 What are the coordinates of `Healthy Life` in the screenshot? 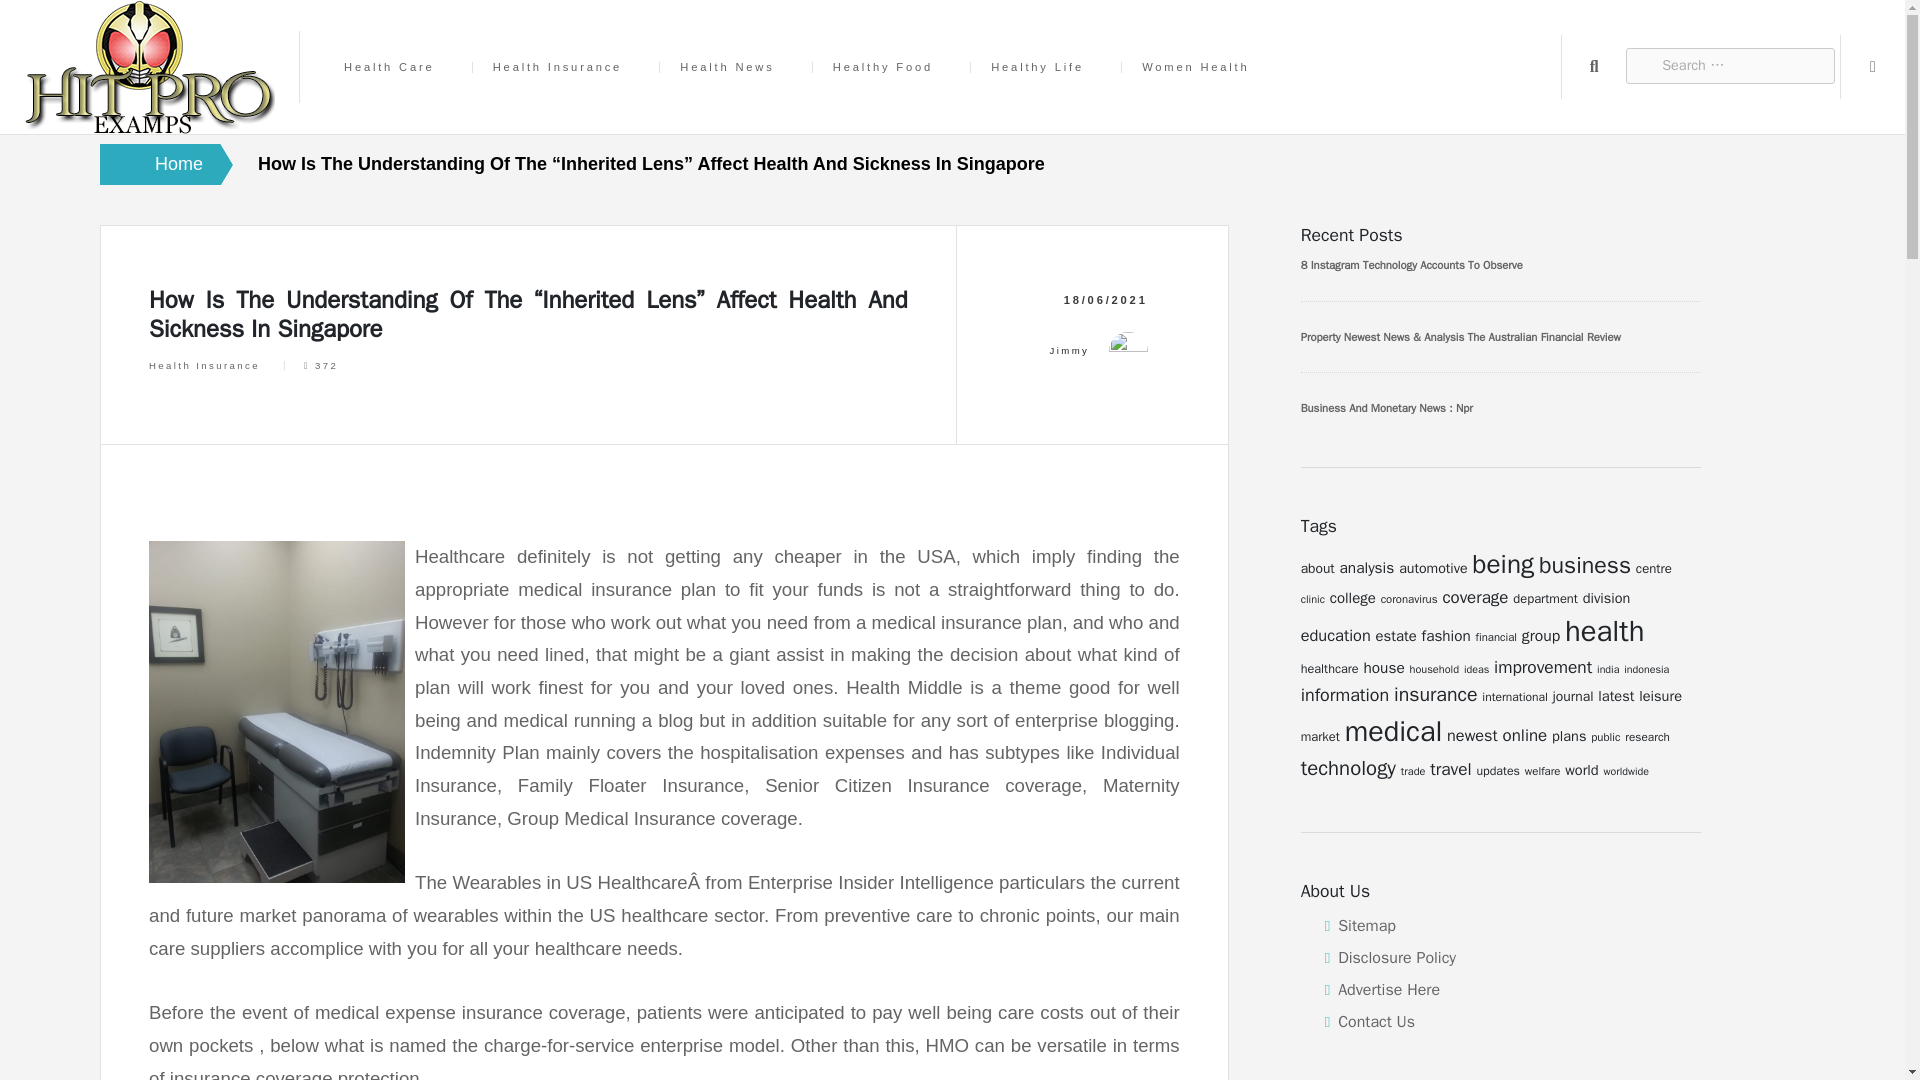 It's located at (1036, 67).